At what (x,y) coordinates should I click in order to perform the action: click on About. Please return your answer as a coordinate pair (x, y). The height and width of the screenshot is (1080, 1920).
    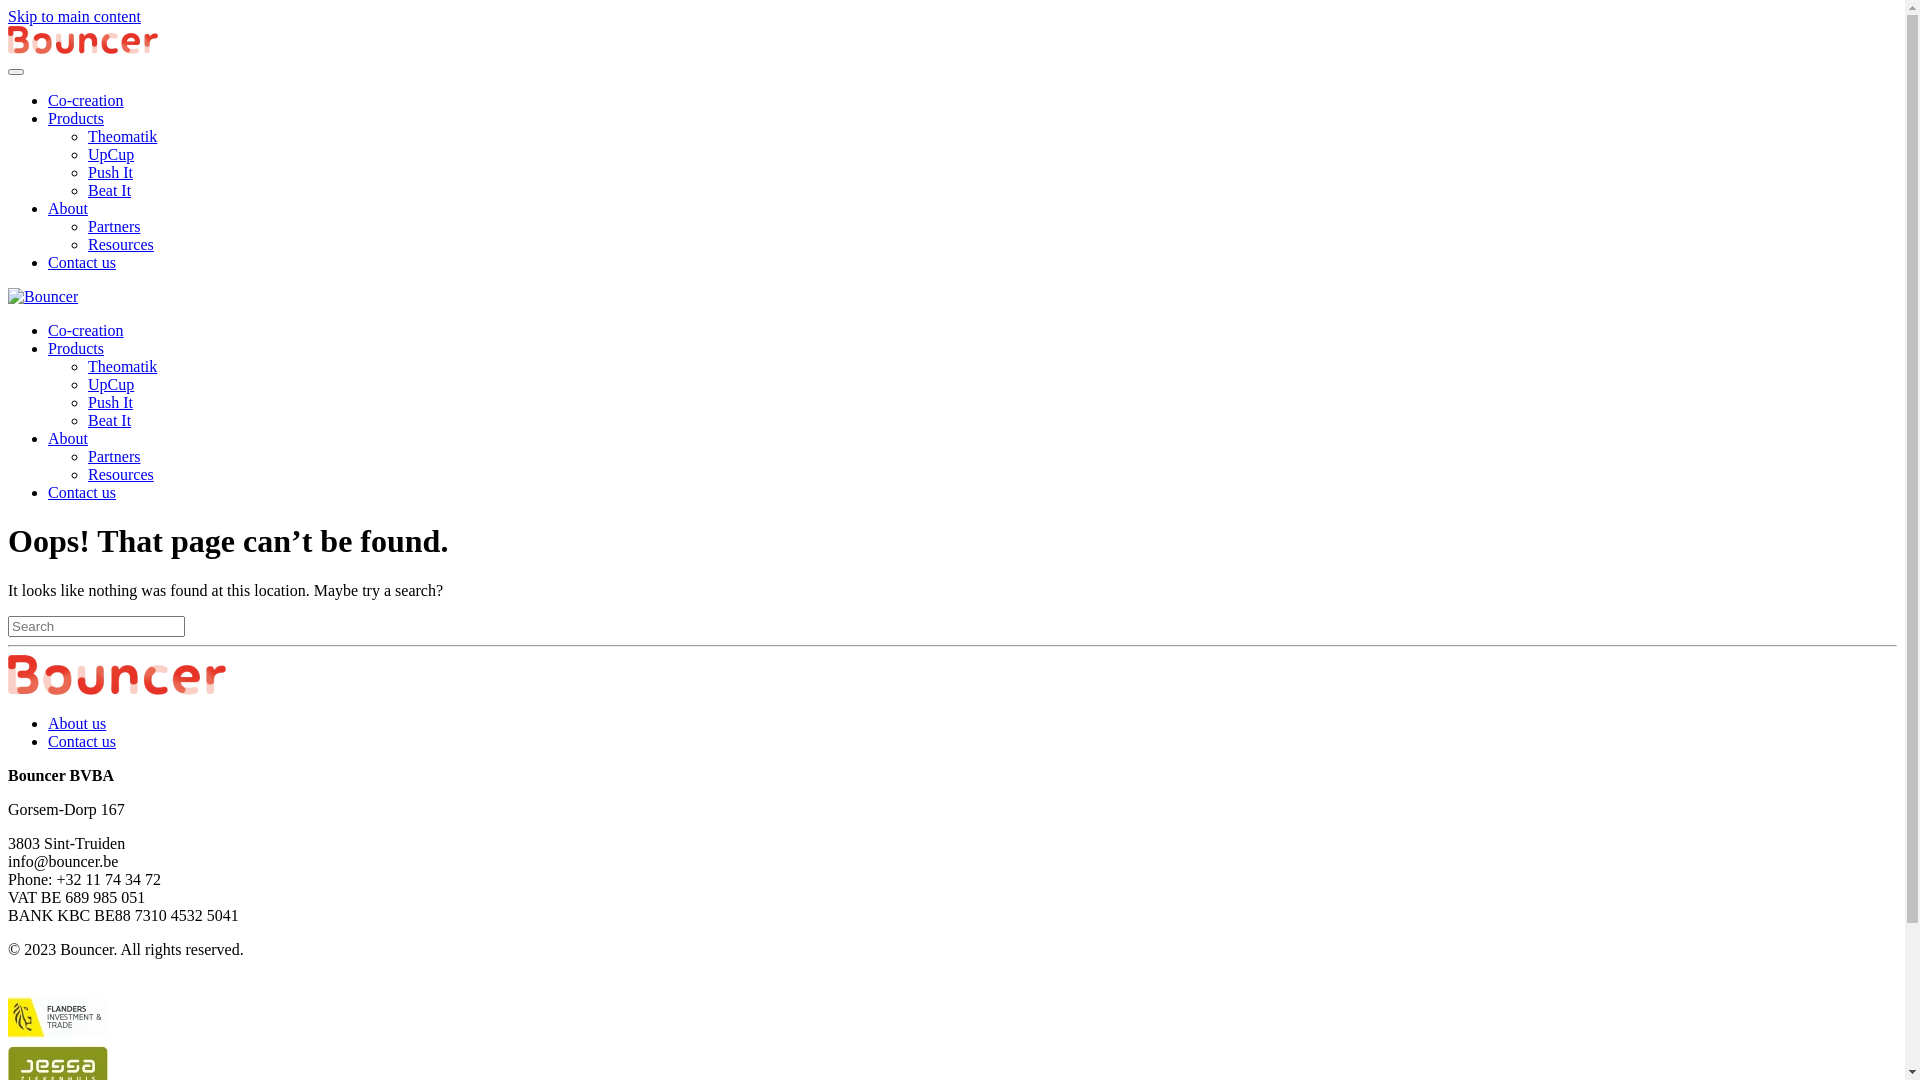
    Looking at the image, I should click on (68, 208).